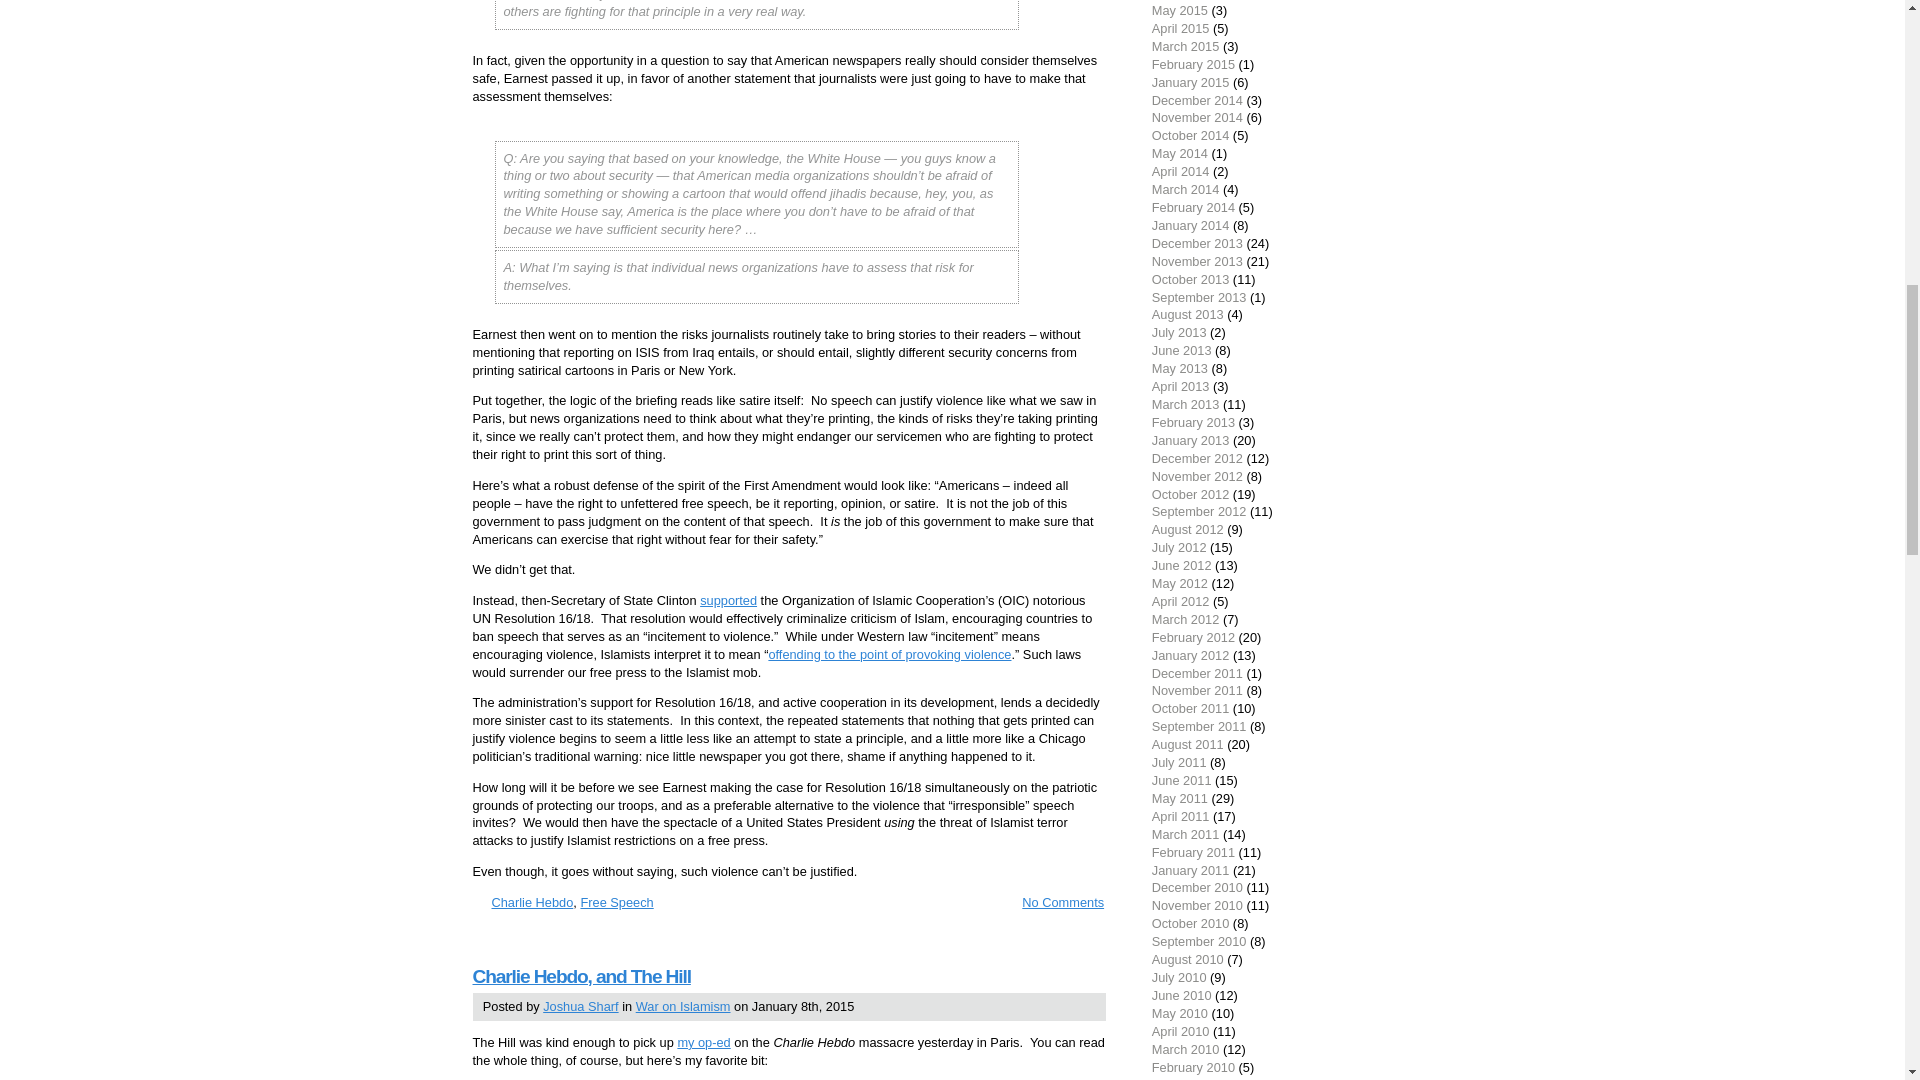 This screenshot has width=1920, height=1080. Describe the element at coordinates (1054, 902) in the screenshot. I see `No Comments` at that location.